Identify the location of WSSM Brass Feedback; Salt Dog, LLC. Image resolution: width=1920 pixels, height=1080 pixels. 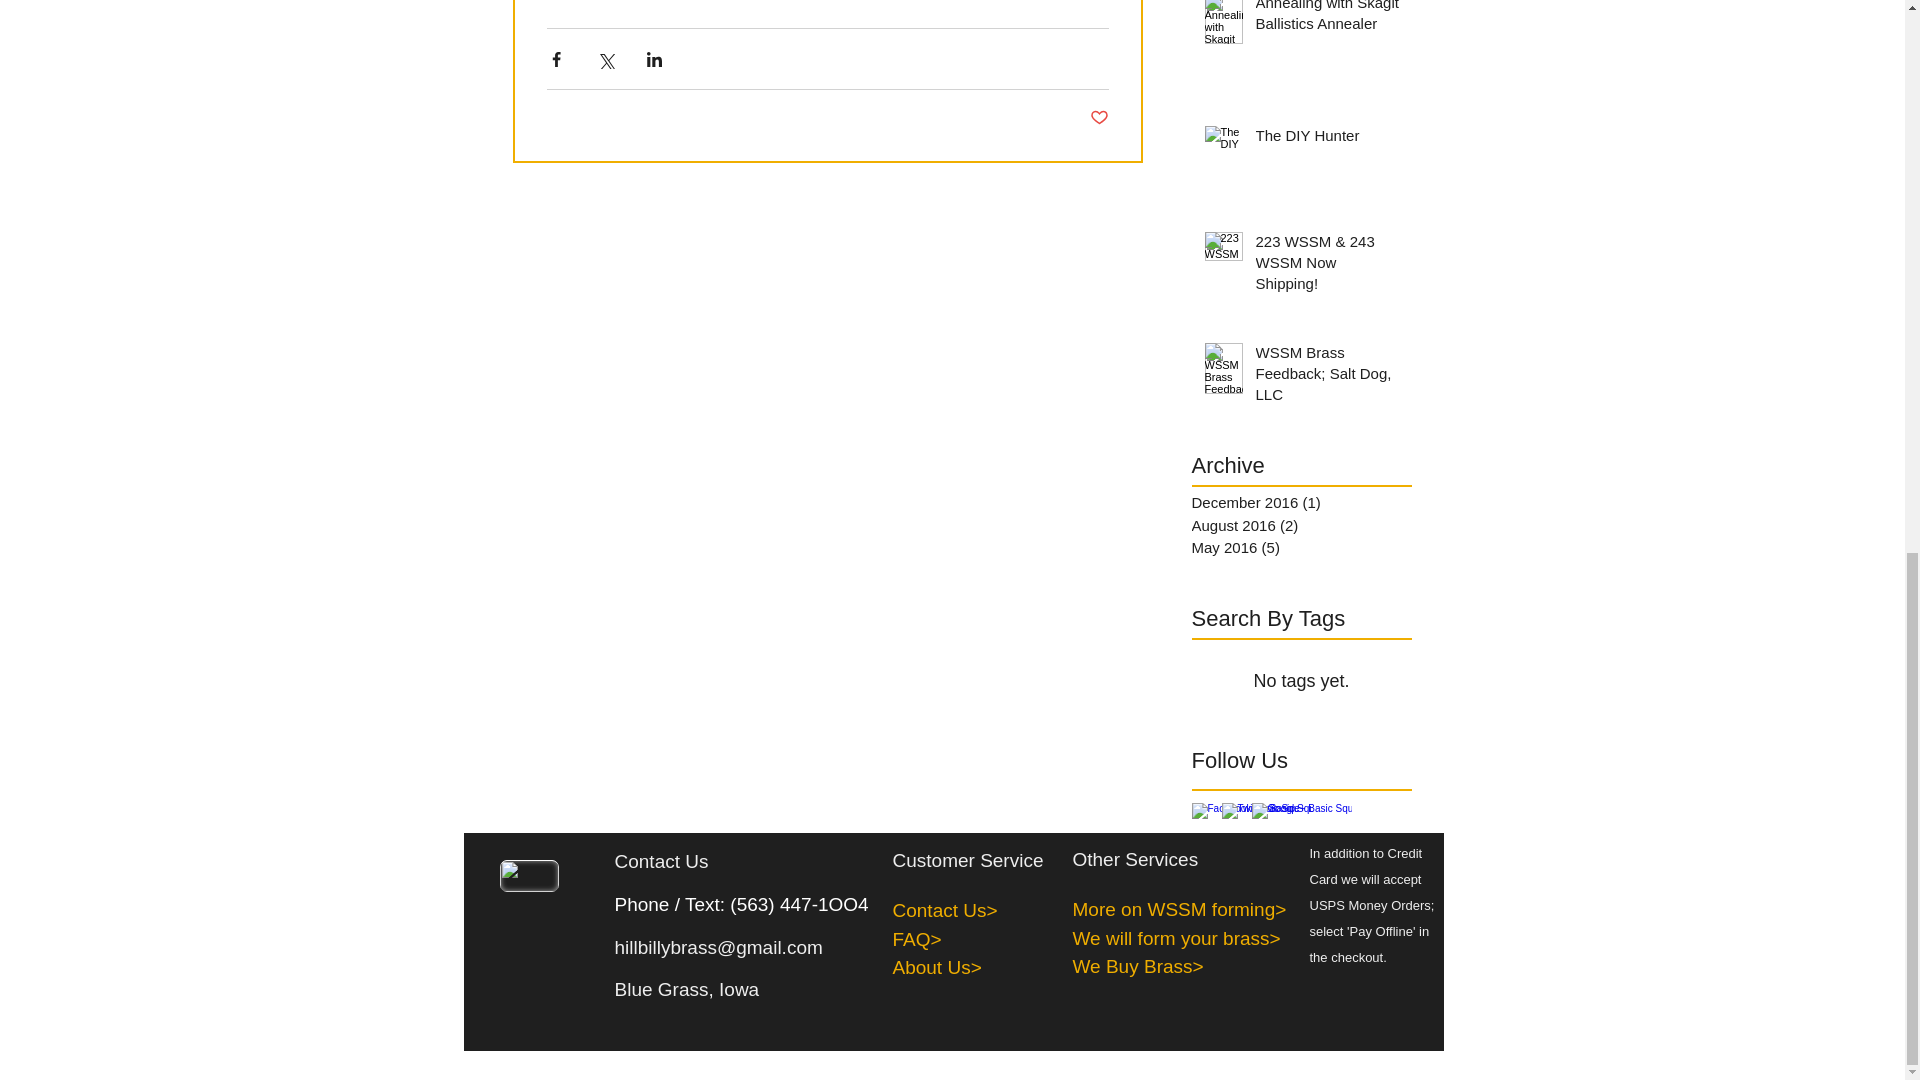
(1327, 377).